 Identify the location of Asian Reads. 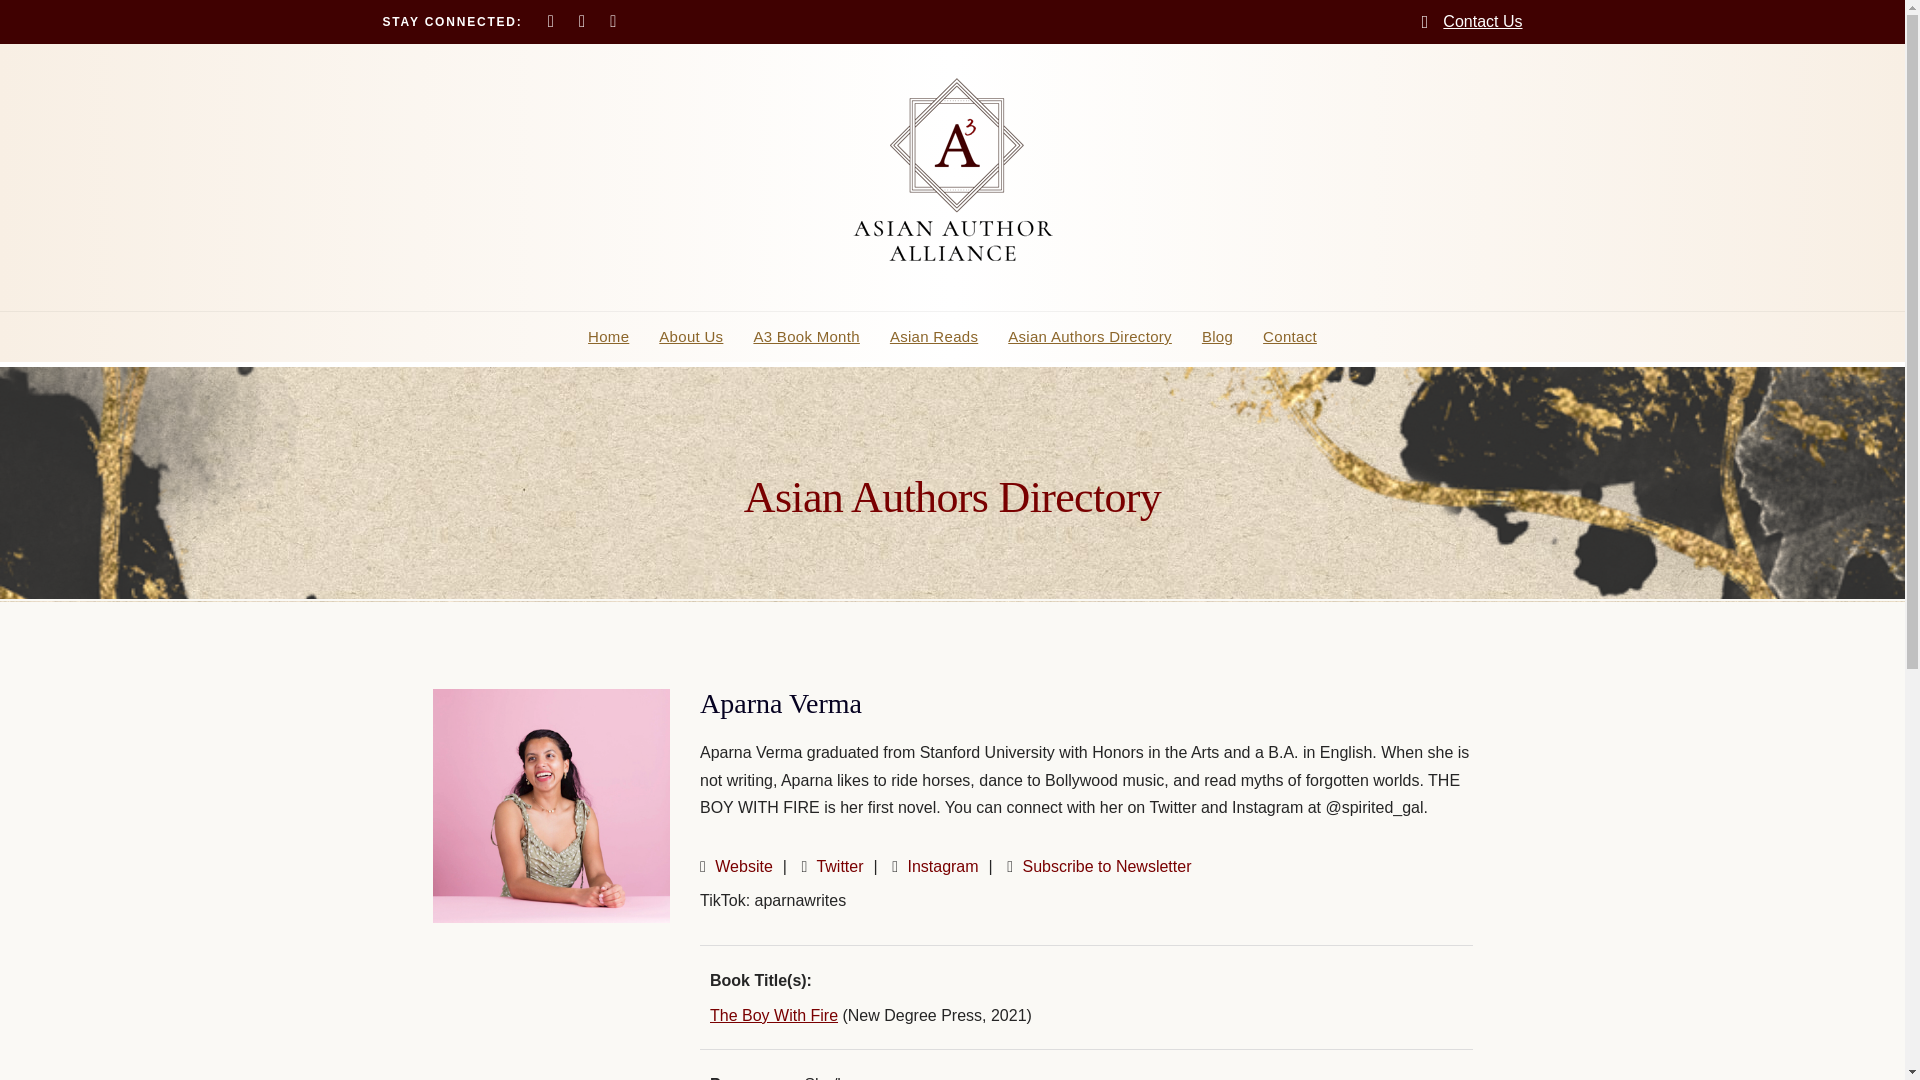
(934, 336).